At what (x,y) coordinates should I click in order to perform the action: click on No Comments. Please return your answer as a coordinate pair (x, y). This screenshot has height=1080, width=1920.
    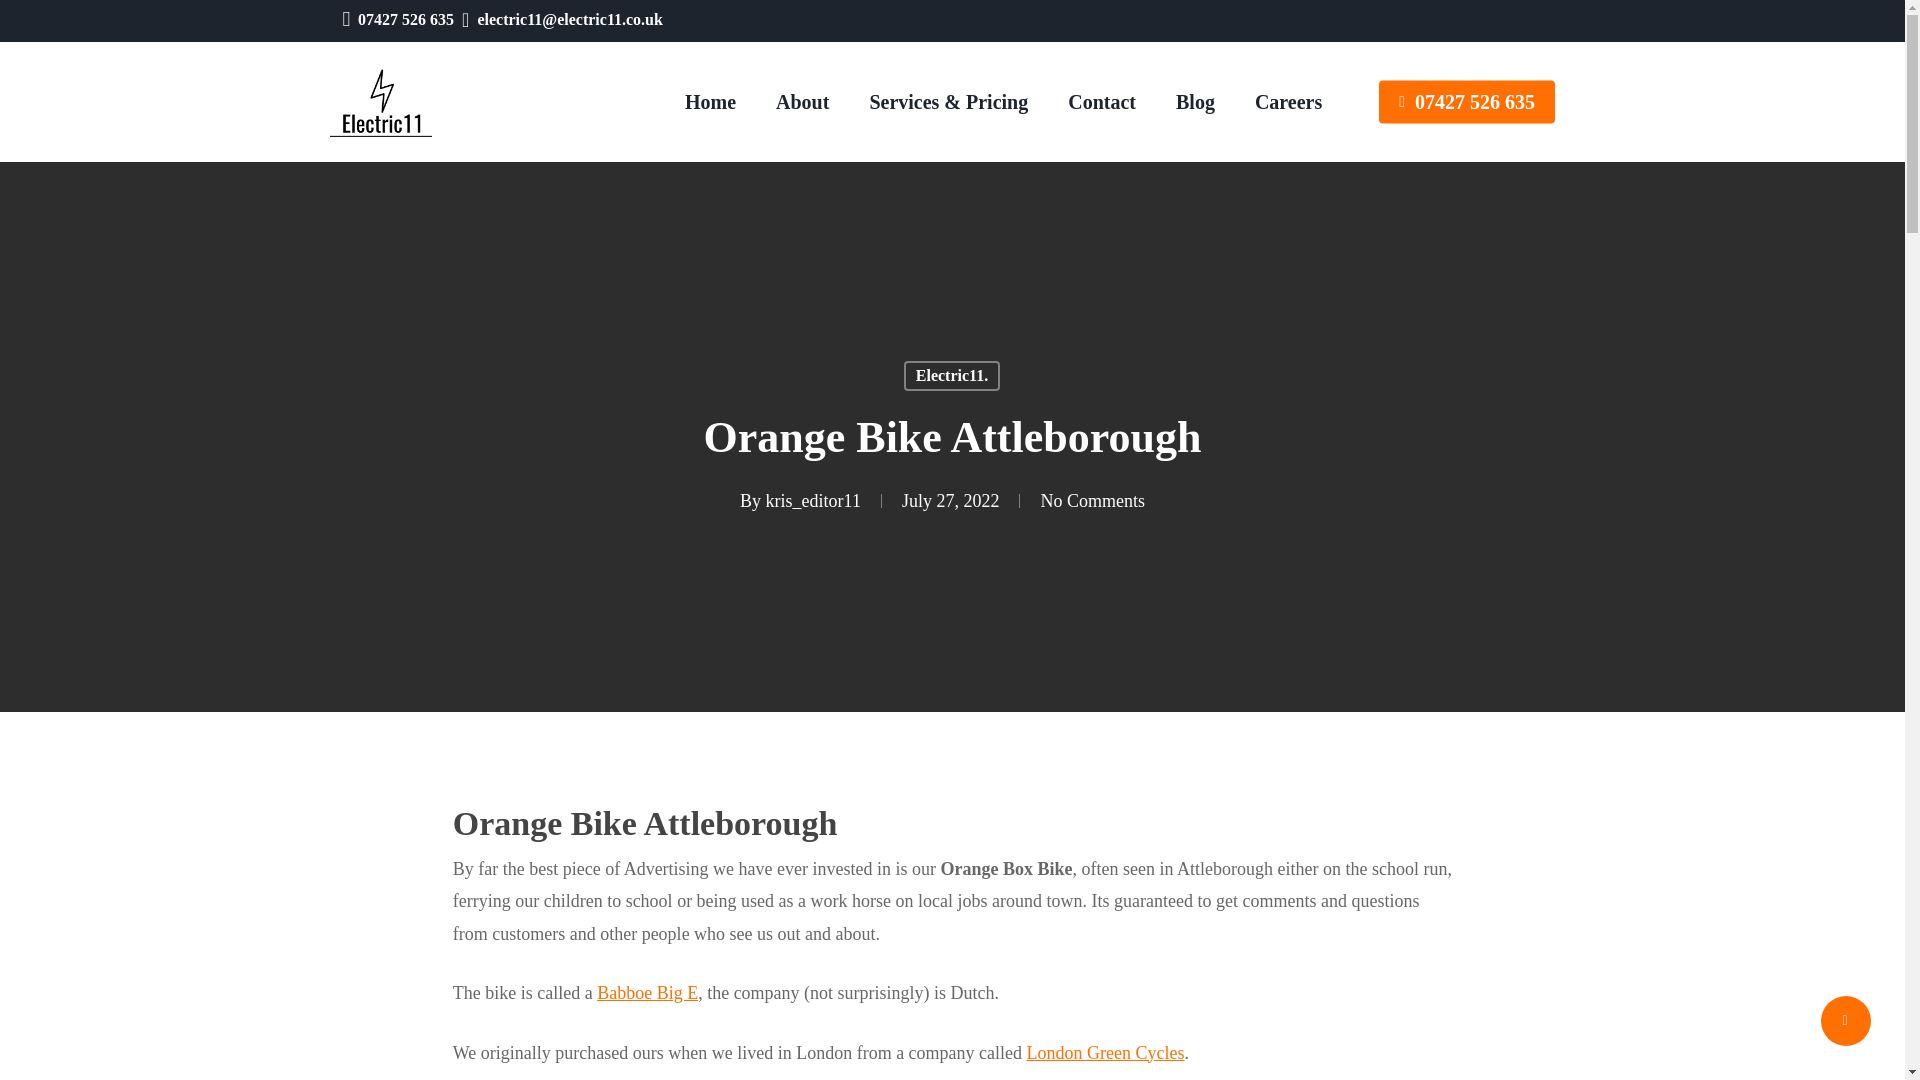
    Looking at the image, I should click on (1092, 502).